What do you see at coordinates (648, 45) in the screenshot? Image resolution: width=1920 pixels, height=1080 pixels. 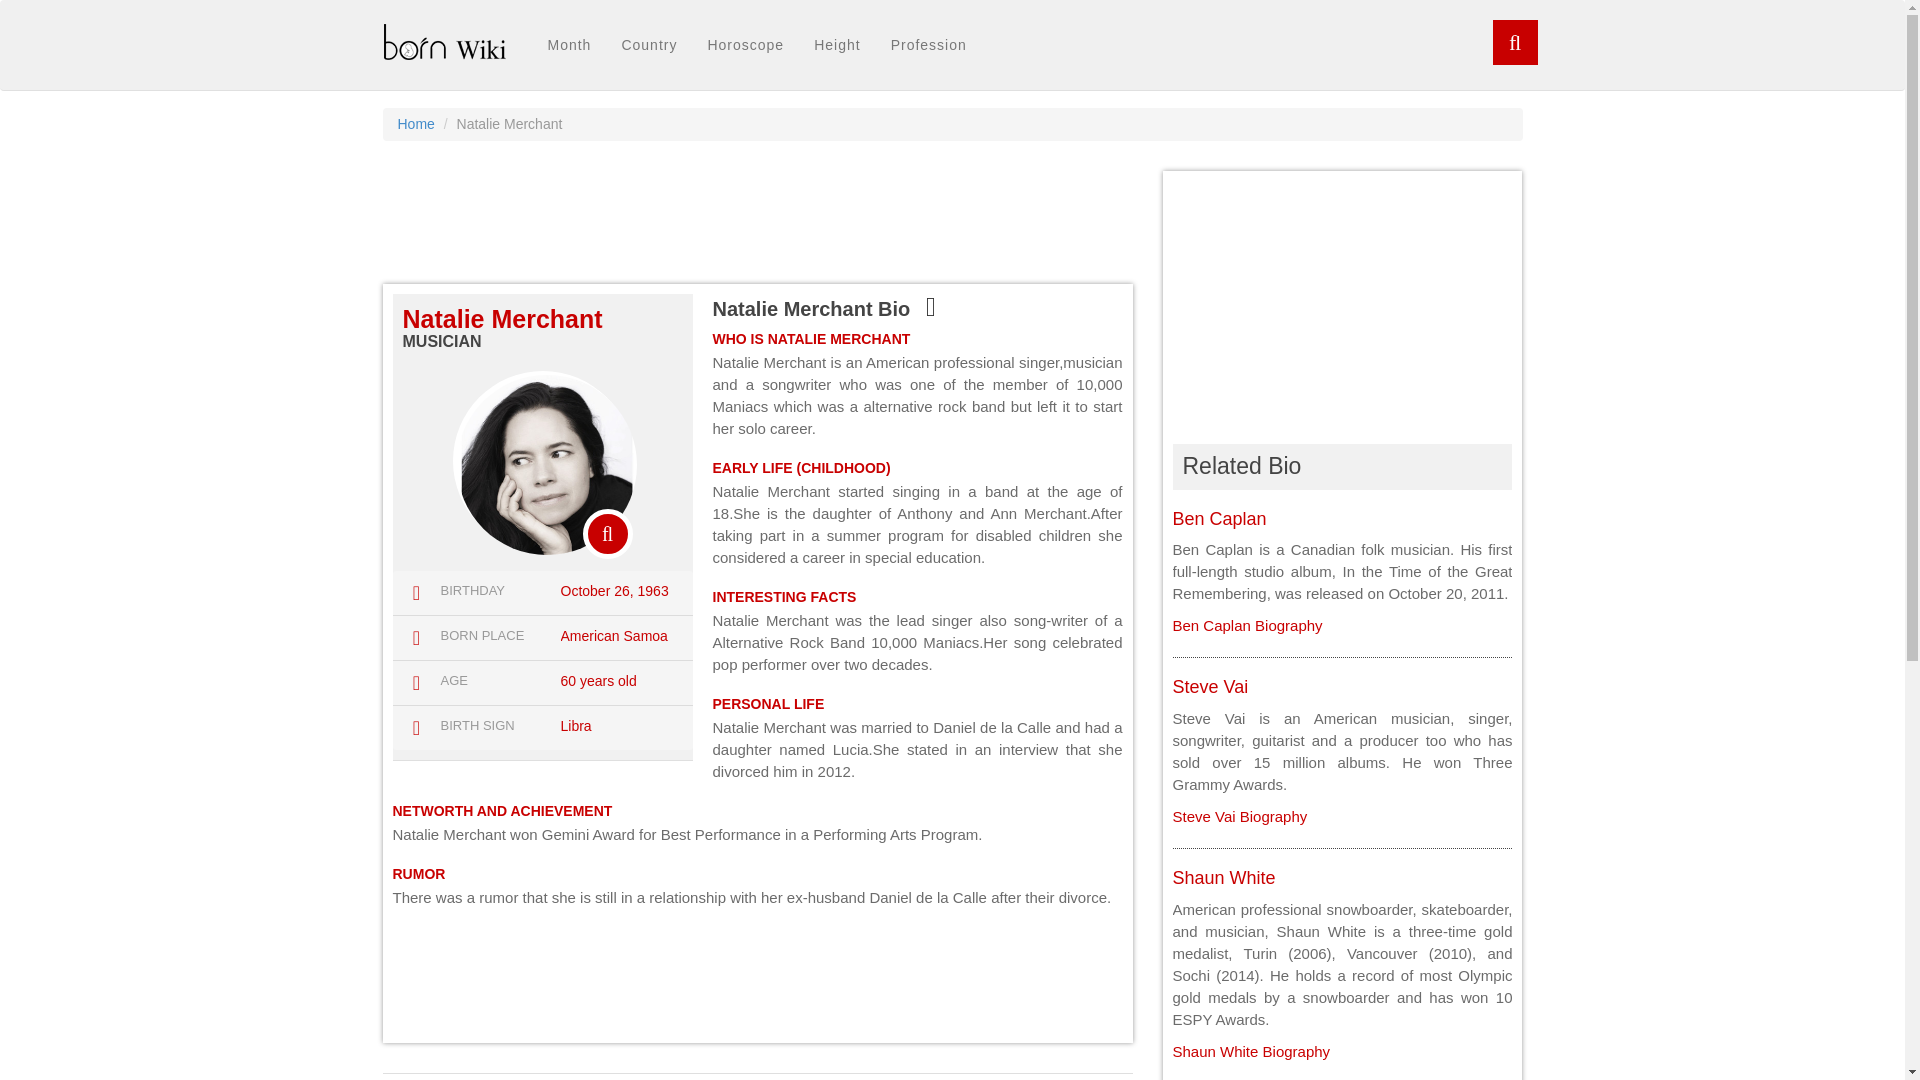 I see `Country` at bounding box center [648, 45].